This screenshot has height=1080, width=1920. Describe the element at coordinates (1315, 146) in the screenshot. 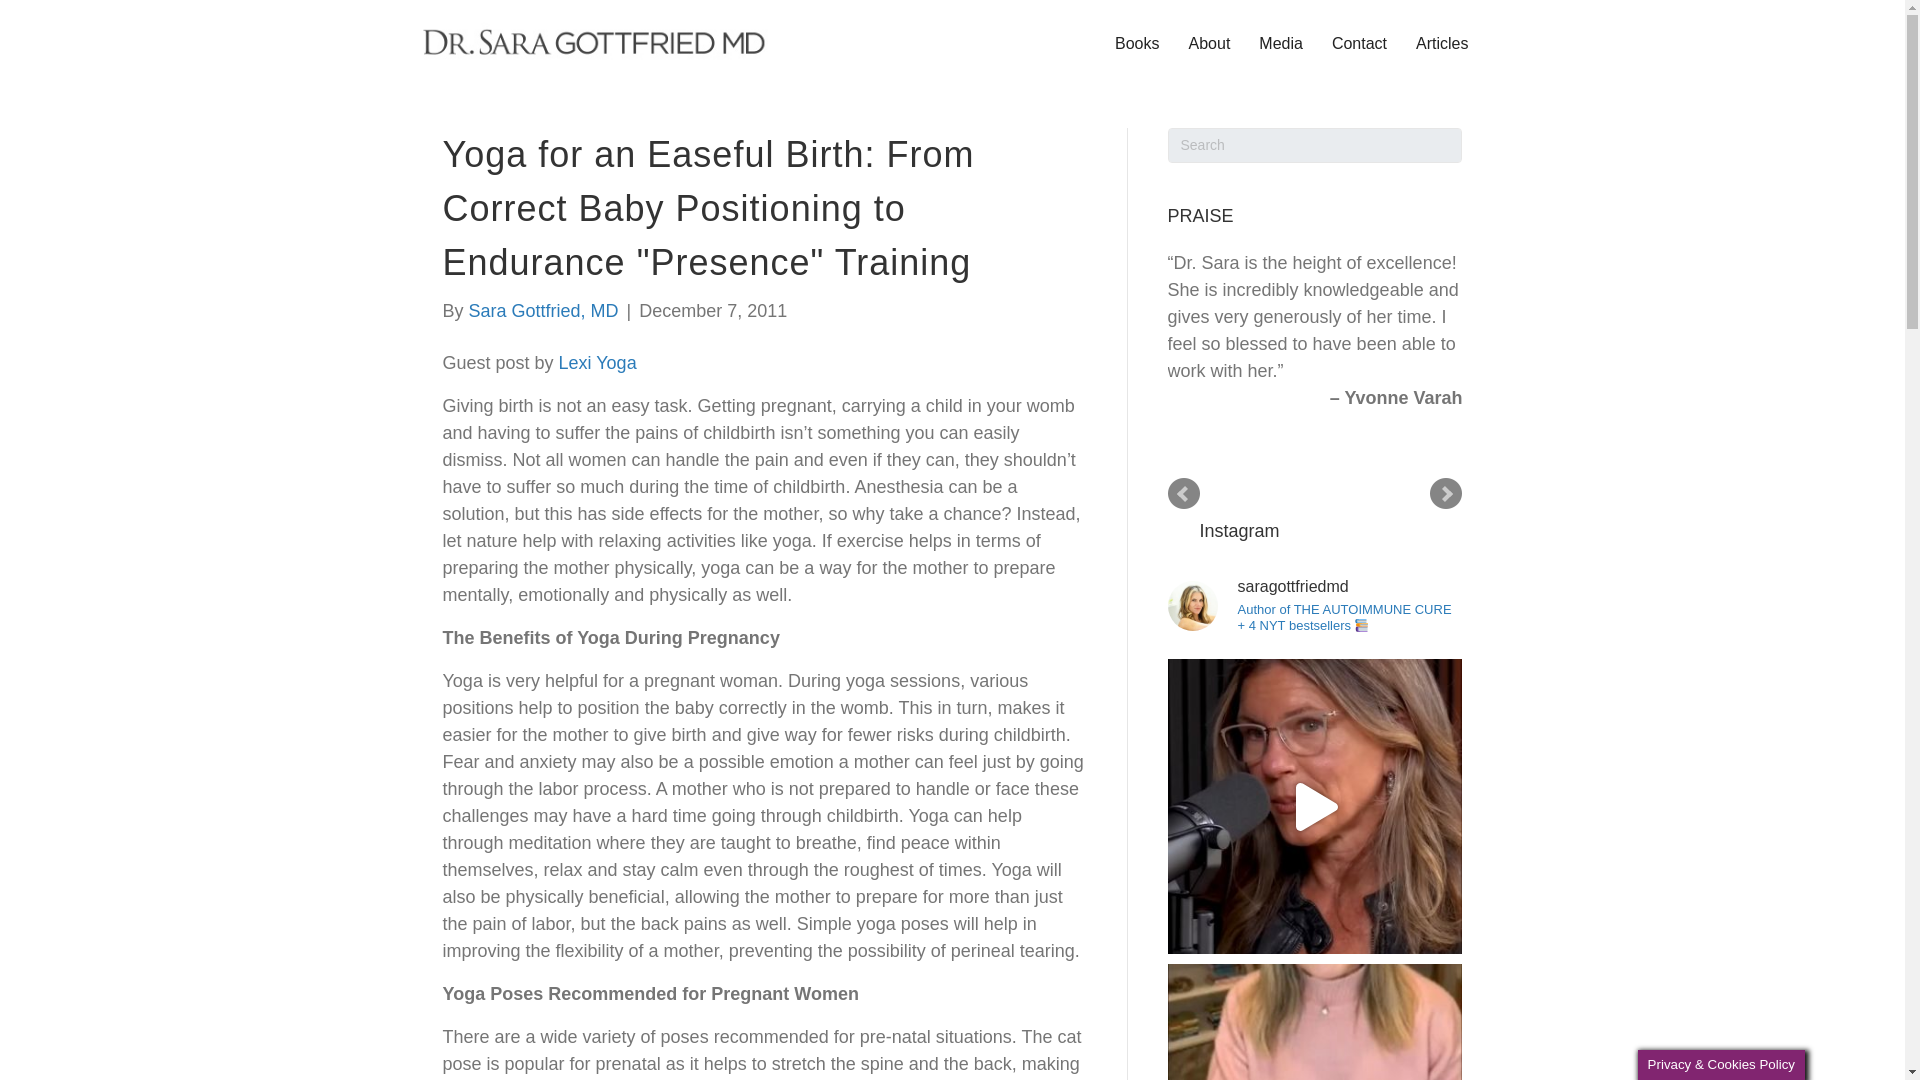

I see `Type and press Enter to search.` at that location.